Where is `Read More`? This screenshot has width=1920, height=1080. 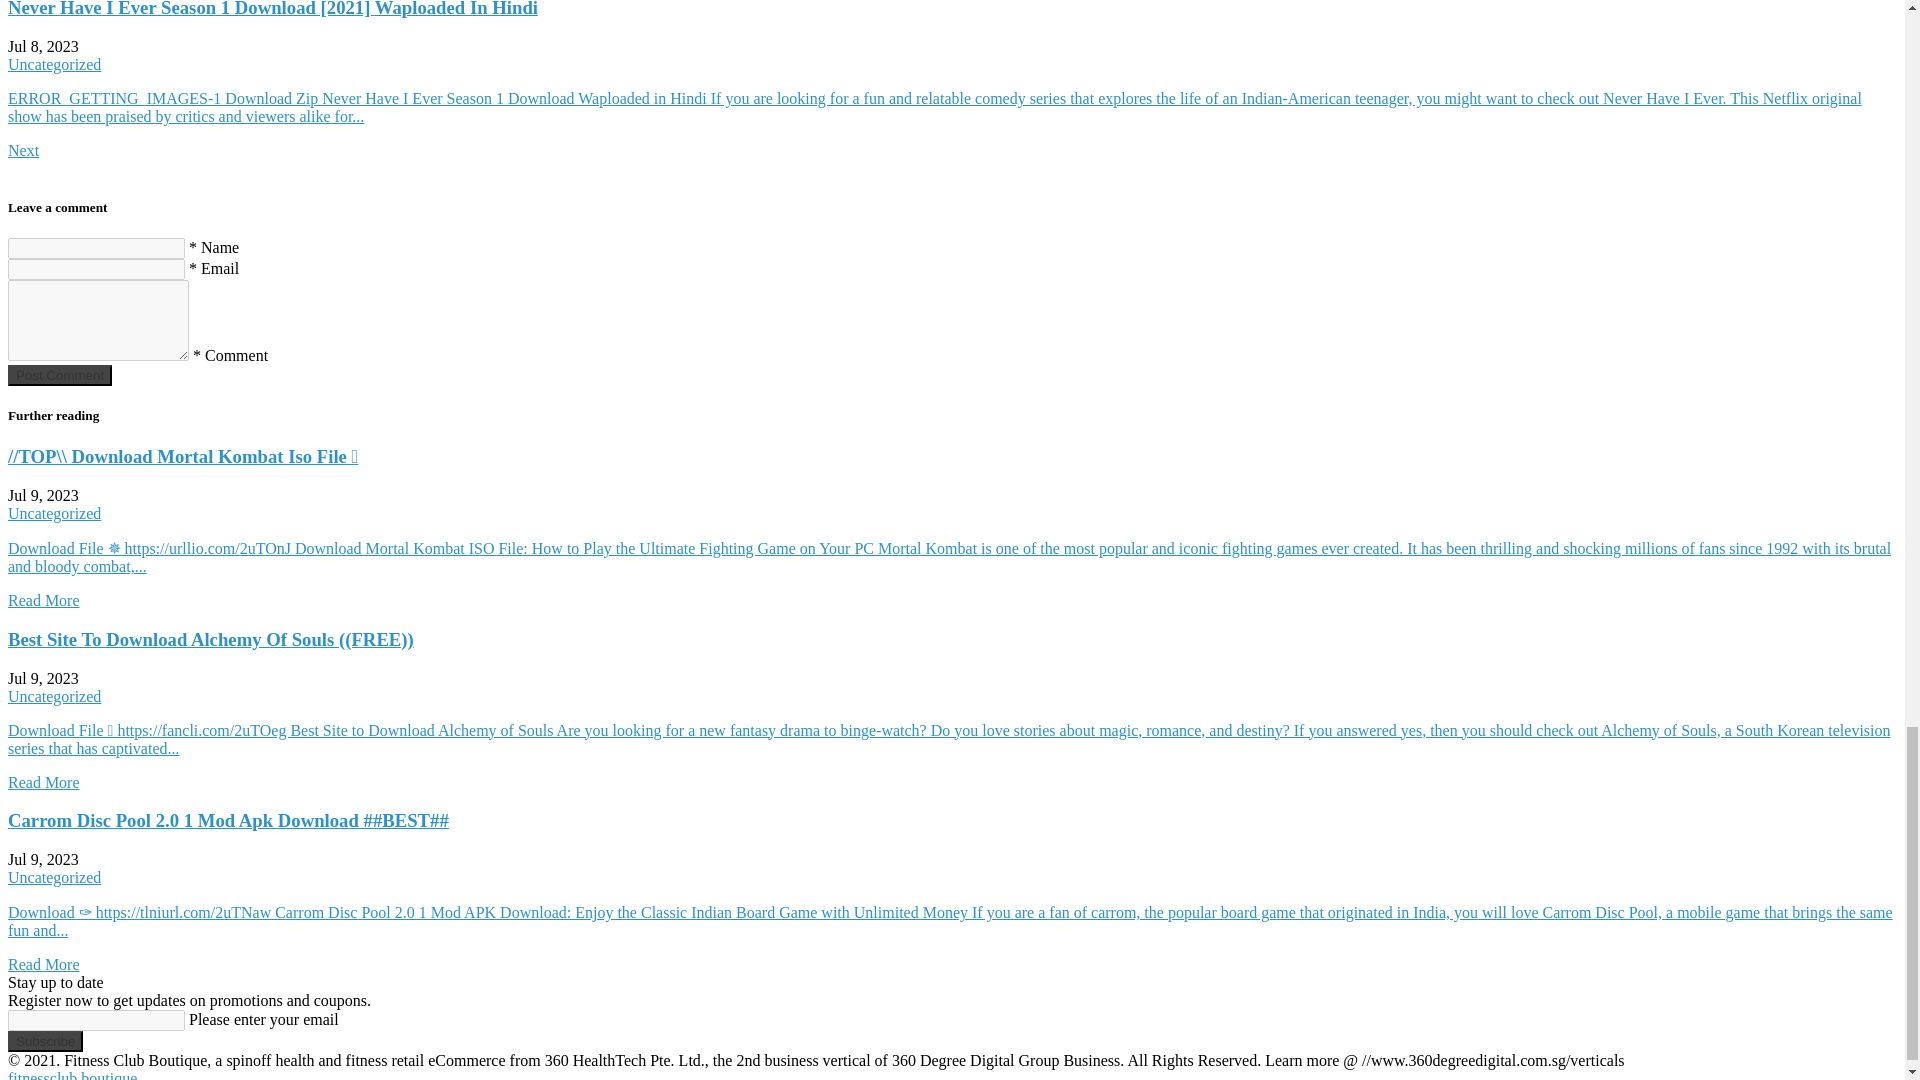 Read More is located at coordinates (44, 782).